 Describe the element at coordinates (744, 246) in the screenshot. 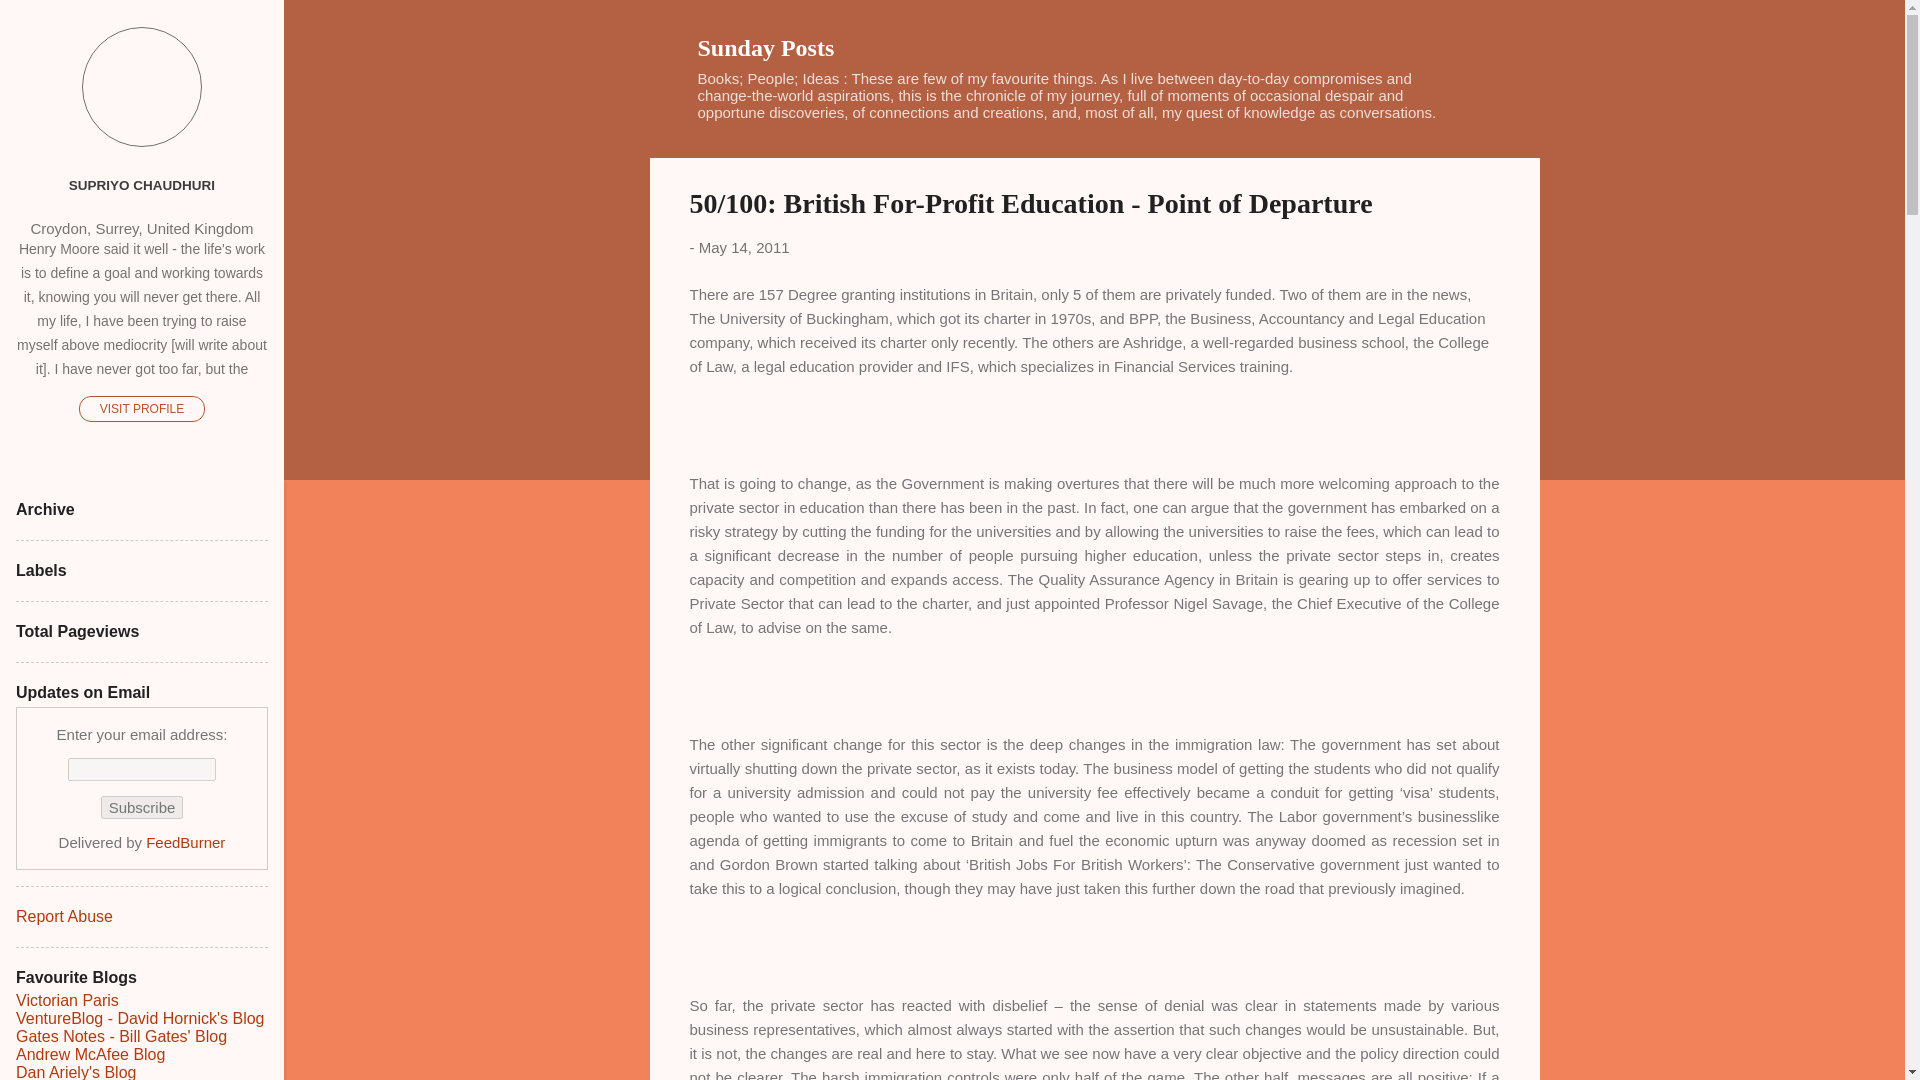

I see `permanent link` at that location.